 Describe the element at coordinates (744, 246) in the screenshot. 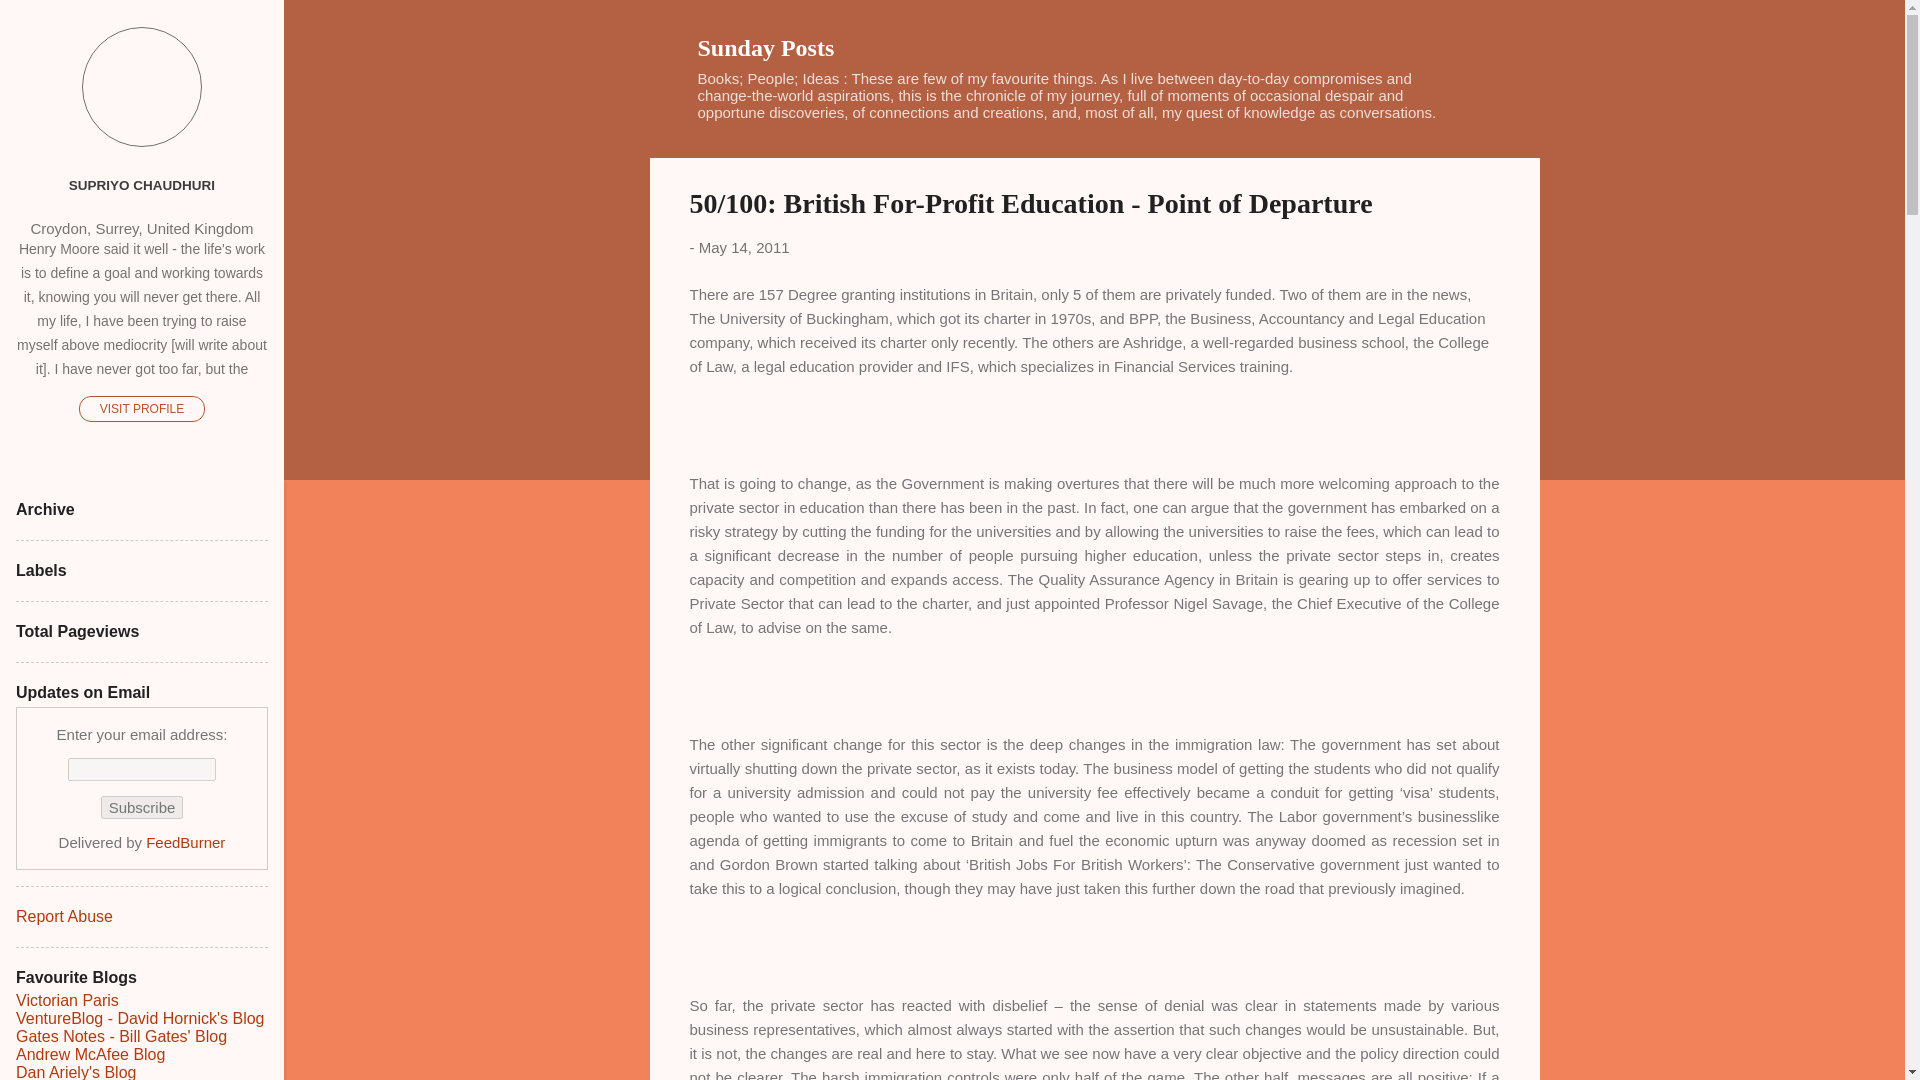

I see `permanent link` at that location.